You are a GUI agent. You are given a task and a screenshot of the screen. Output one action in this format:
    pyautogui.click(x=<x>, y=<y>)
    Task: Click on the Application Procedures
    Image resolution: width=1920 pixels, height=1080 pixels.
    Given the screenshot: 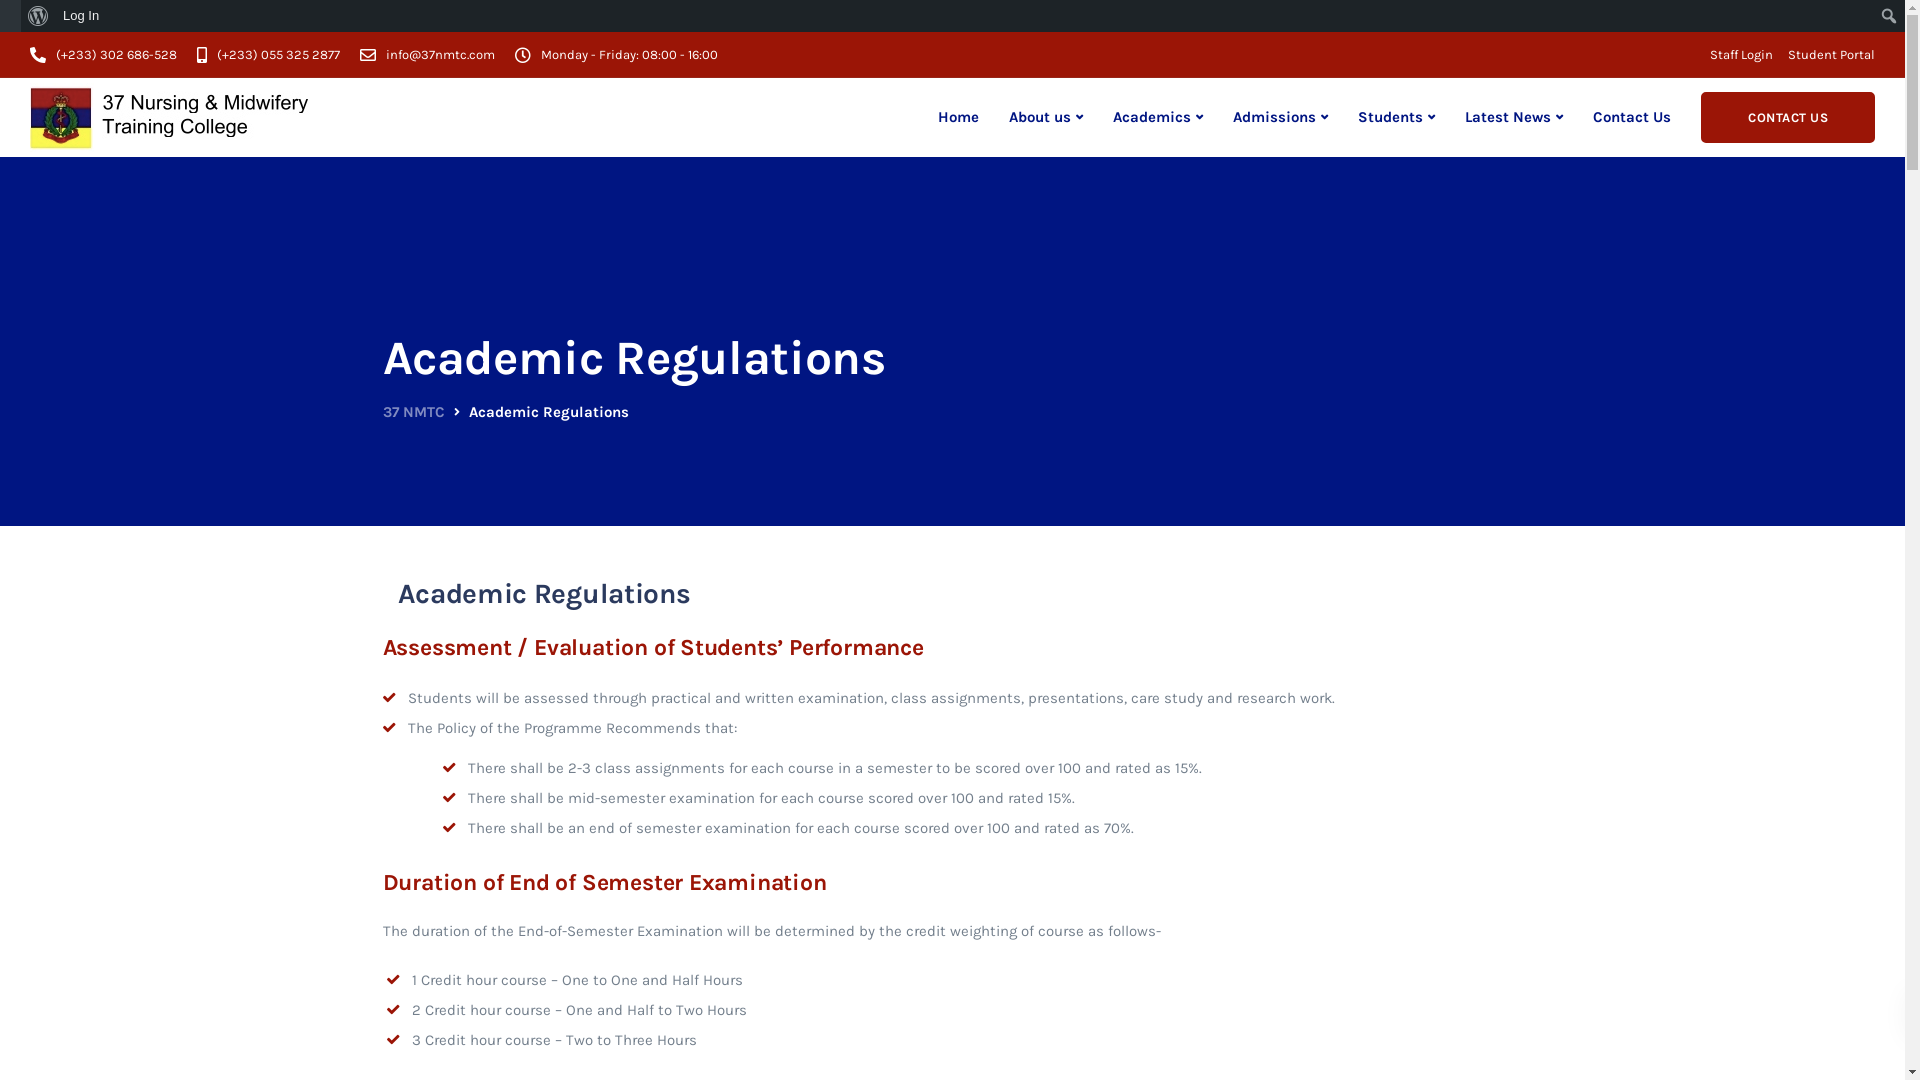 What is the action you would take?
    pyautogui.click(x=477, y=886)
    